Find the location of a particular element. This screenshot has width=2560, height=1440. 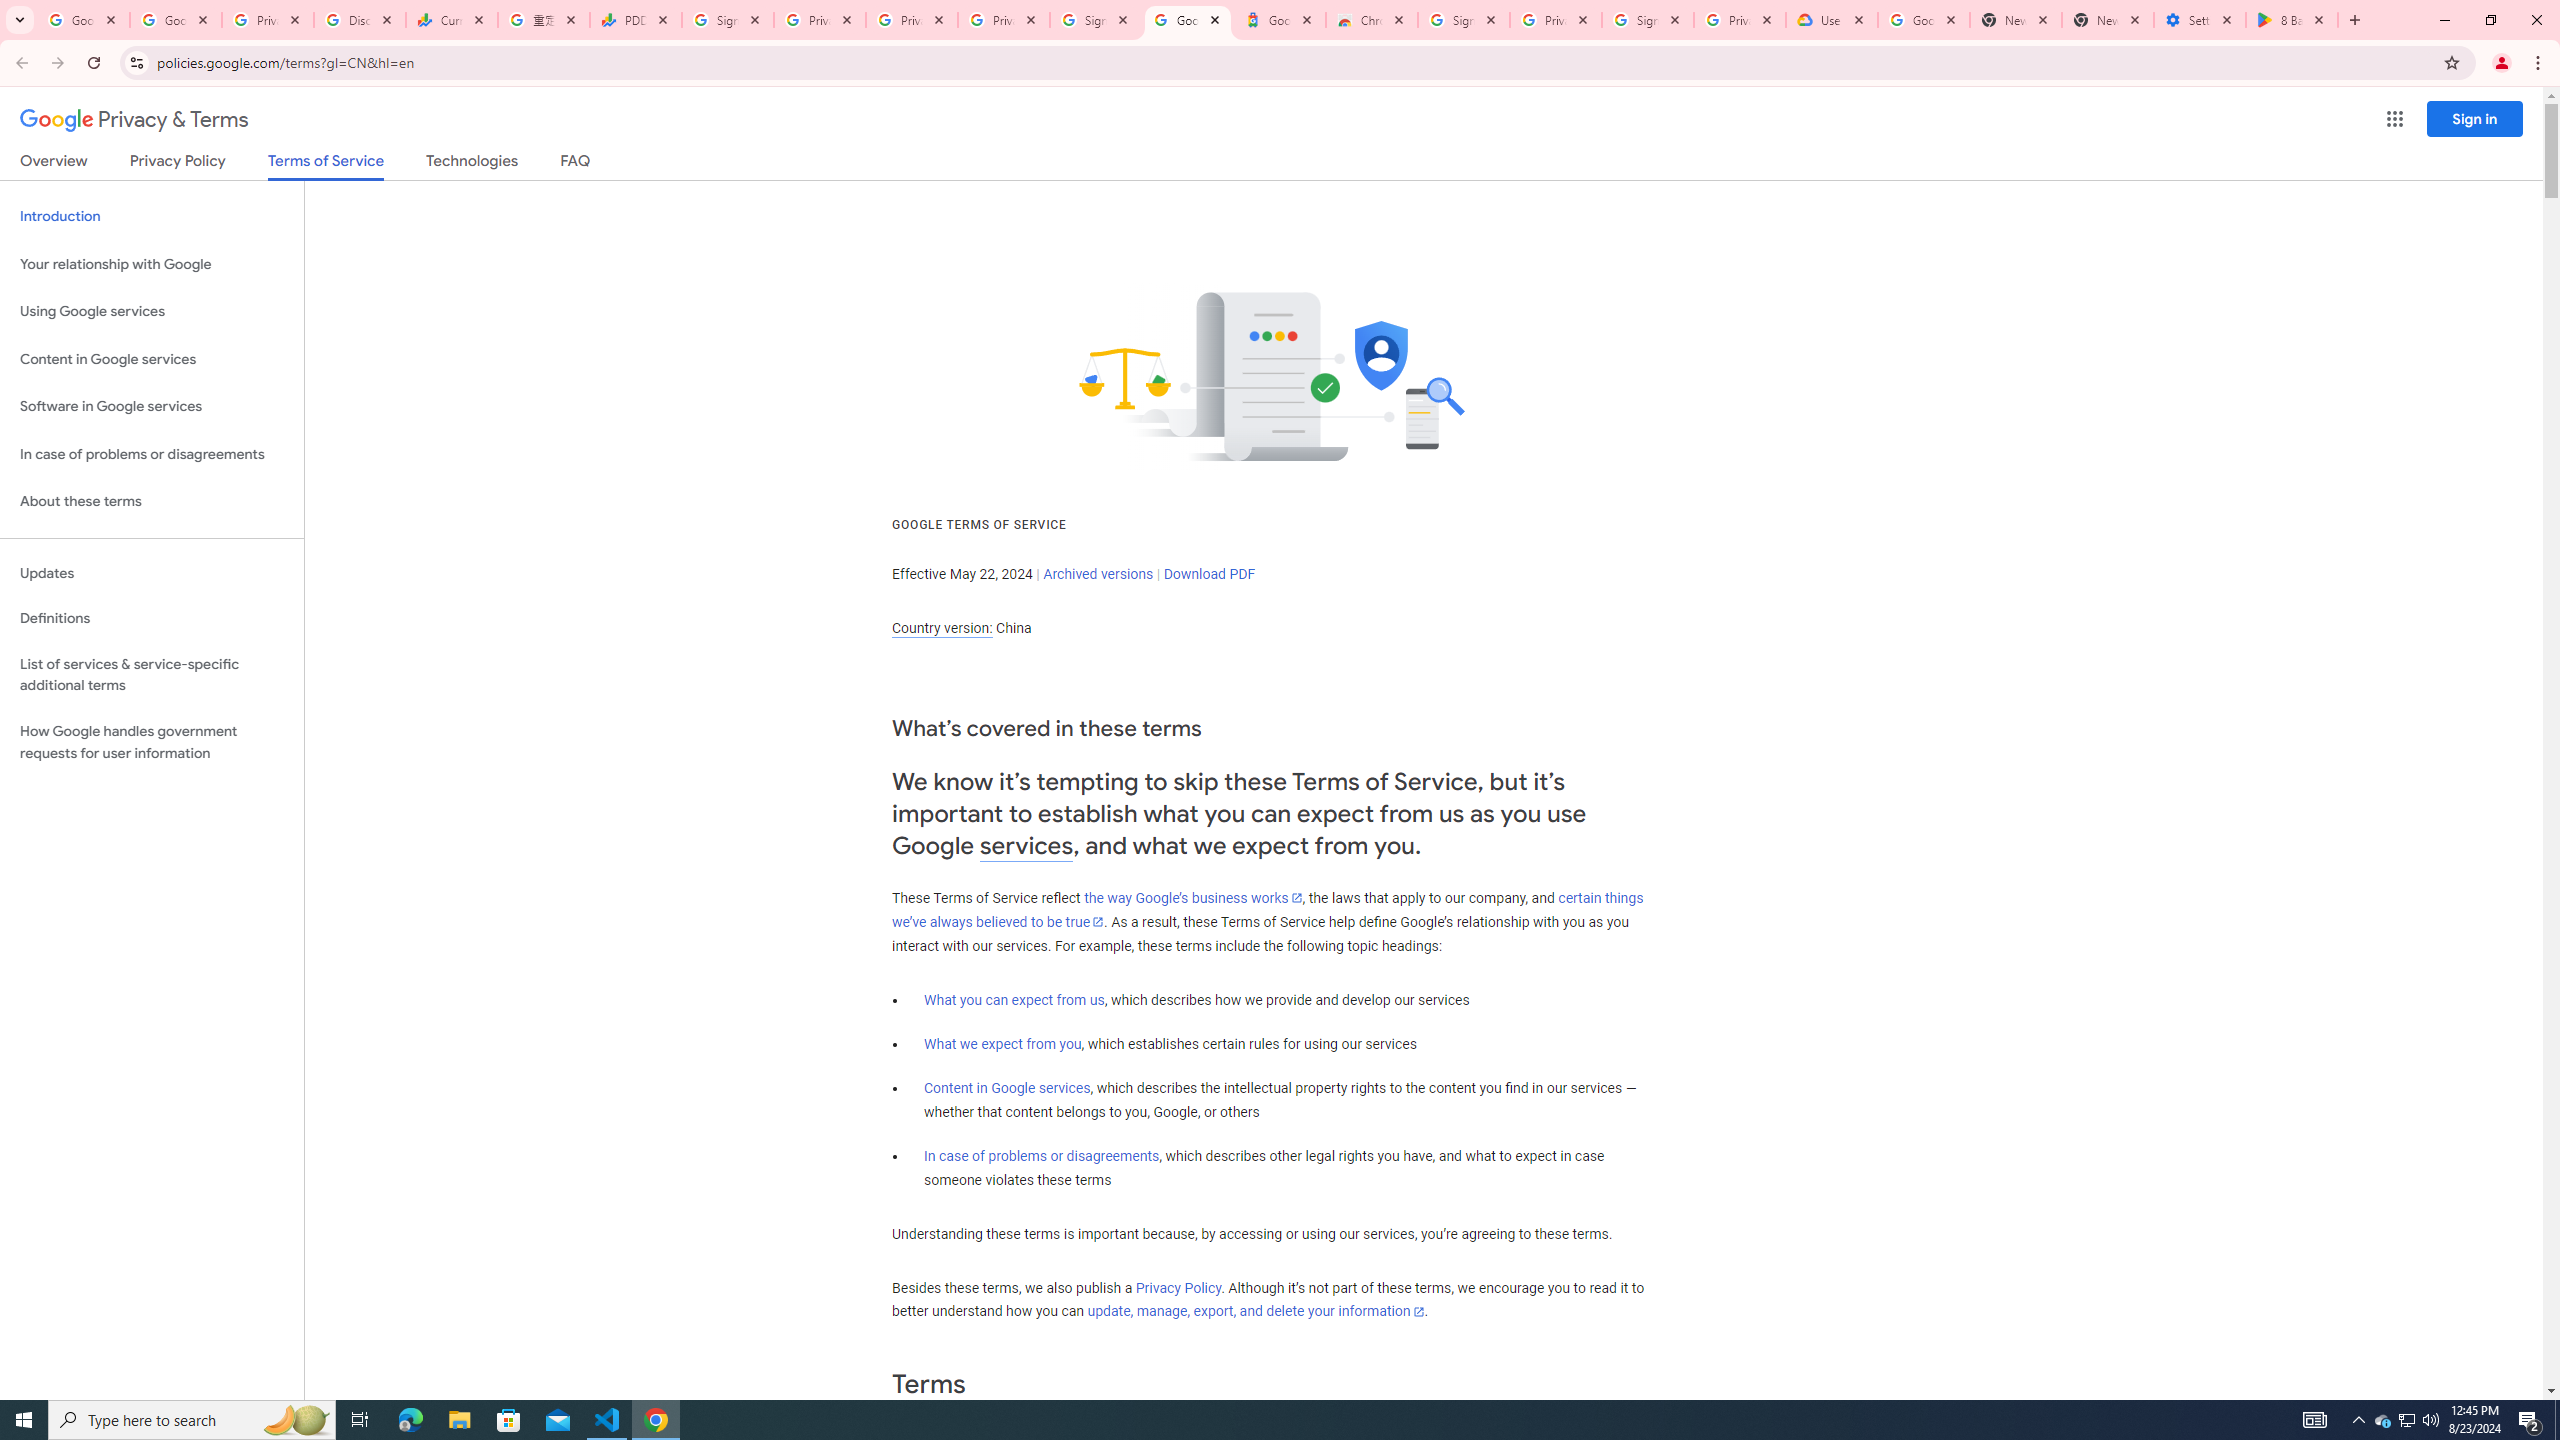

Download PDF is located at coordinates (1209, 574).